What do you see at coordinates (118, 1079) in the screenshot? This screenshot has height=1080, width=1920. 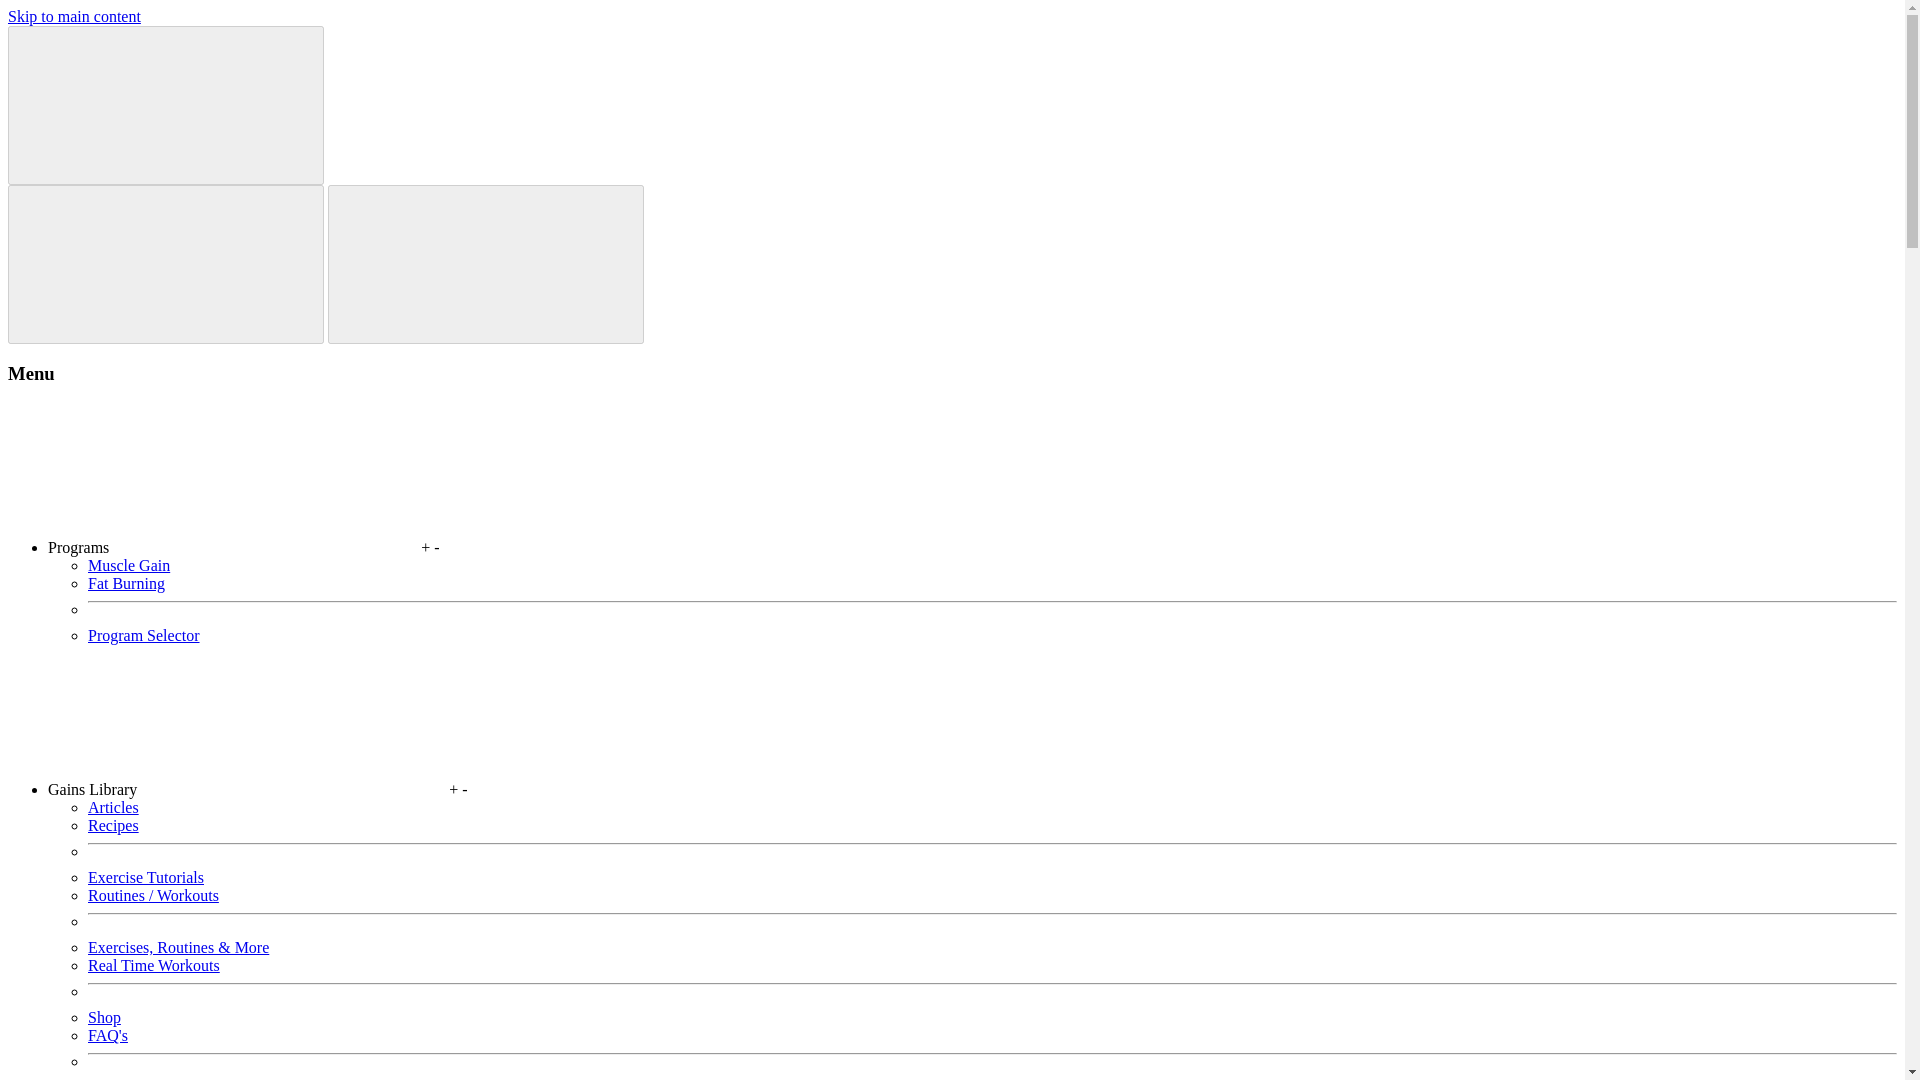 I see `Coaching` at bounding box center [118, 1079].